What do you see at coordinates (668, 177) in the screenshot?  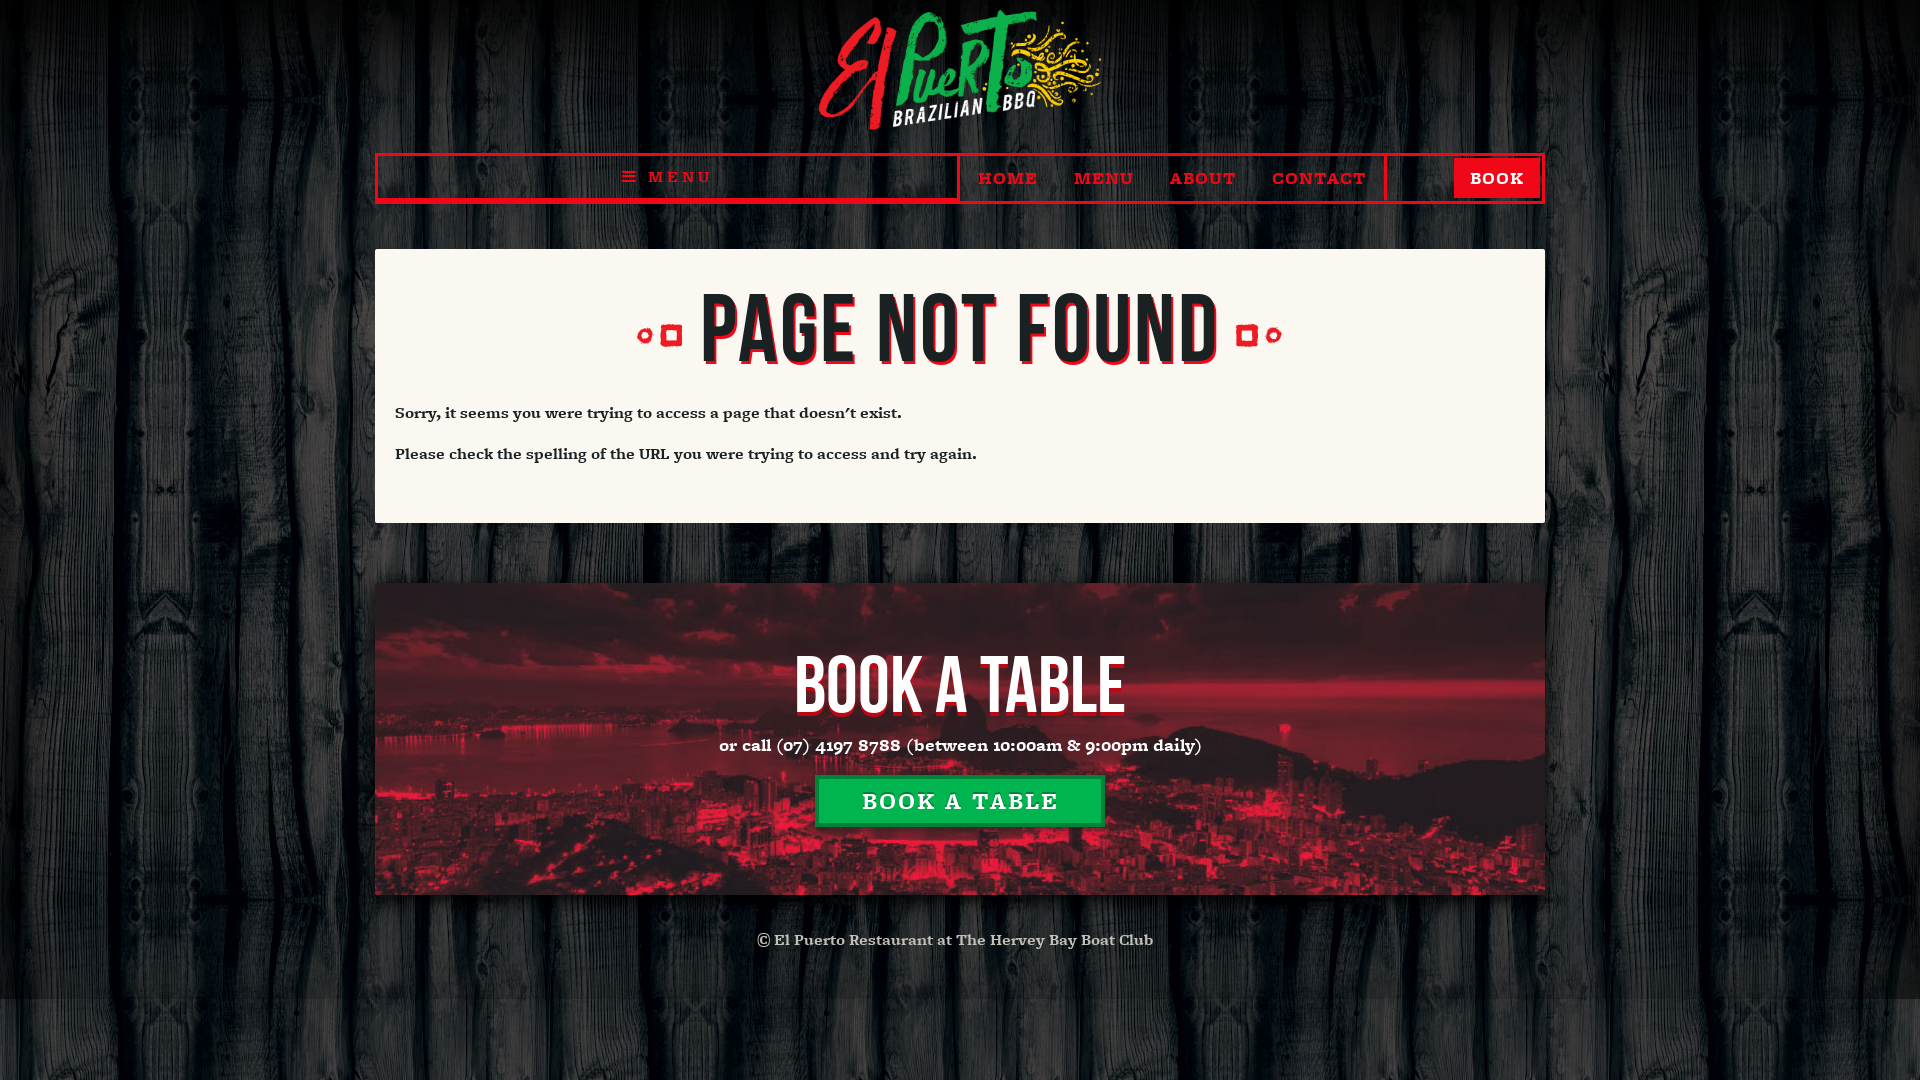 I see `MENU` at bounding box center [668, 177].